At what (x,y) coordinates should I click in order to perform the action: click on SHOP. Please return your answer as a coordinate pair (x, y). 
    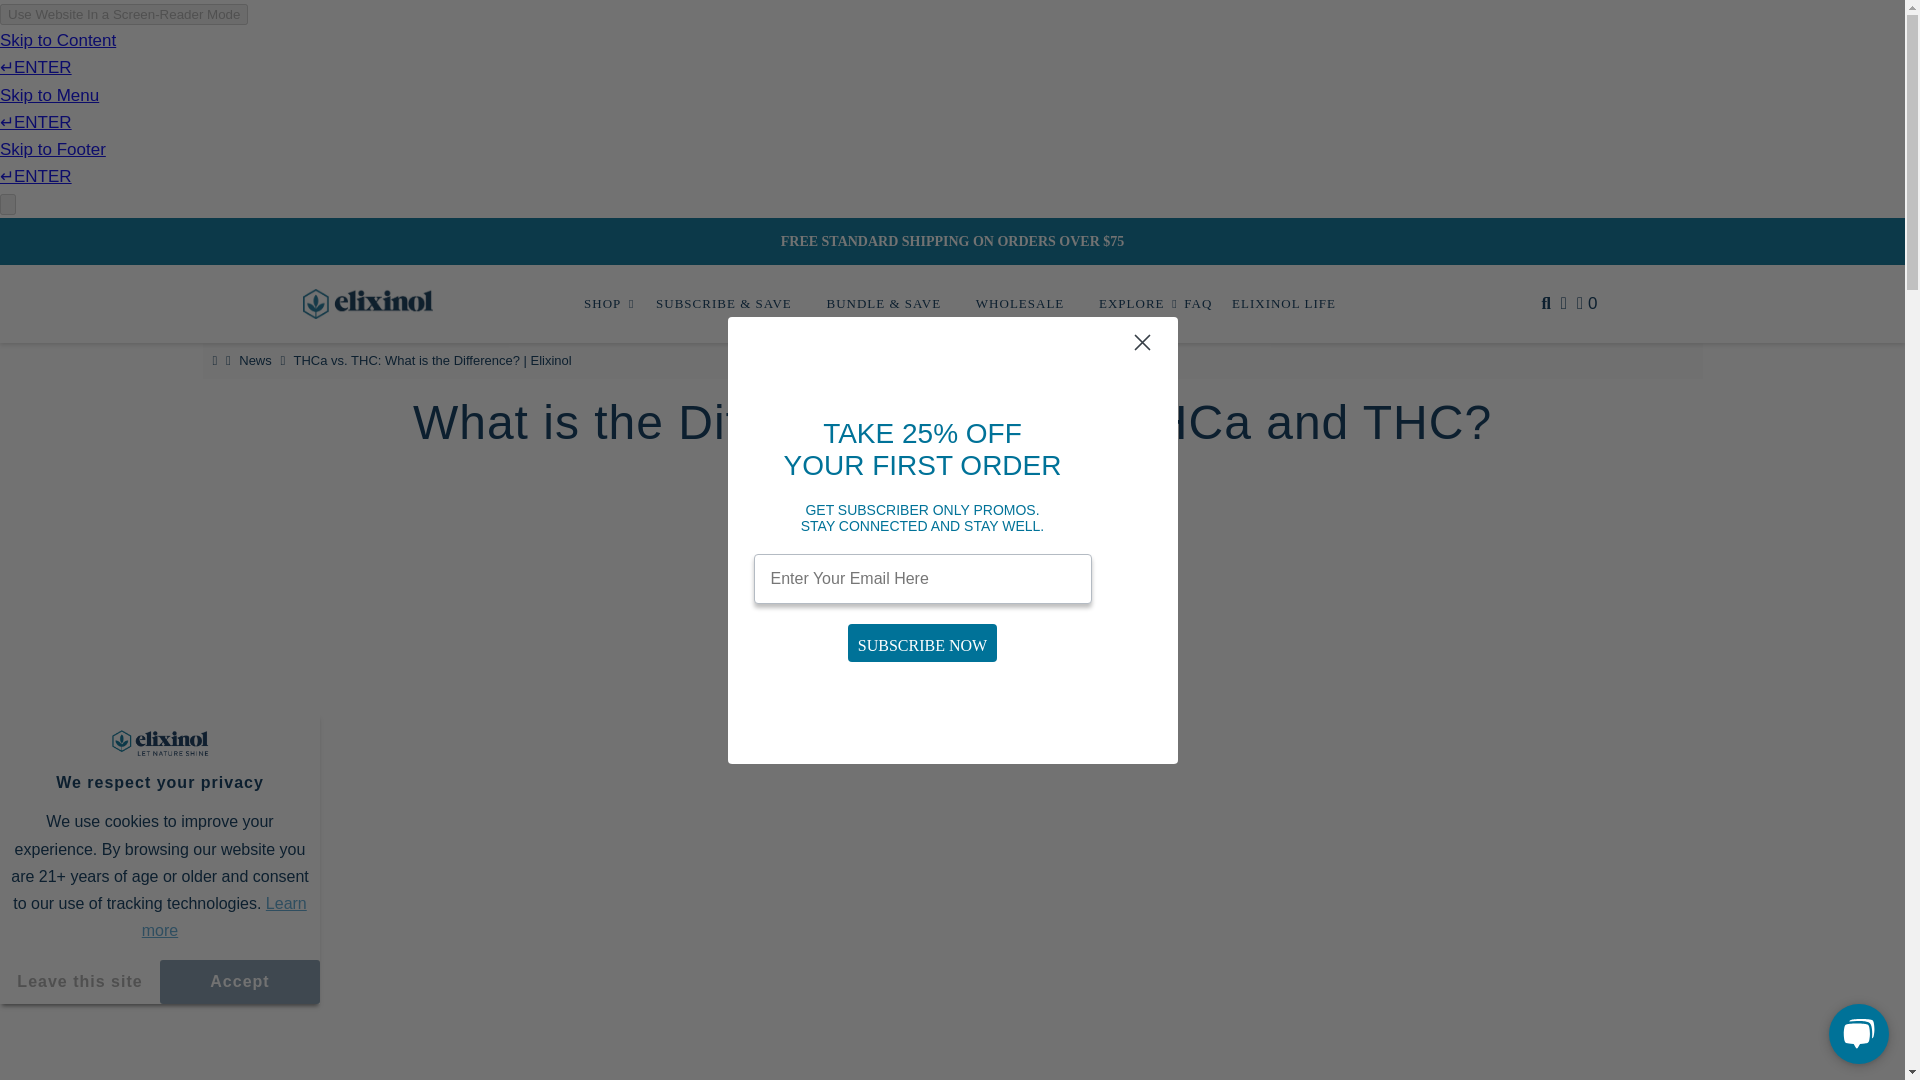
    Looking at the image, I should click on (602, 304).